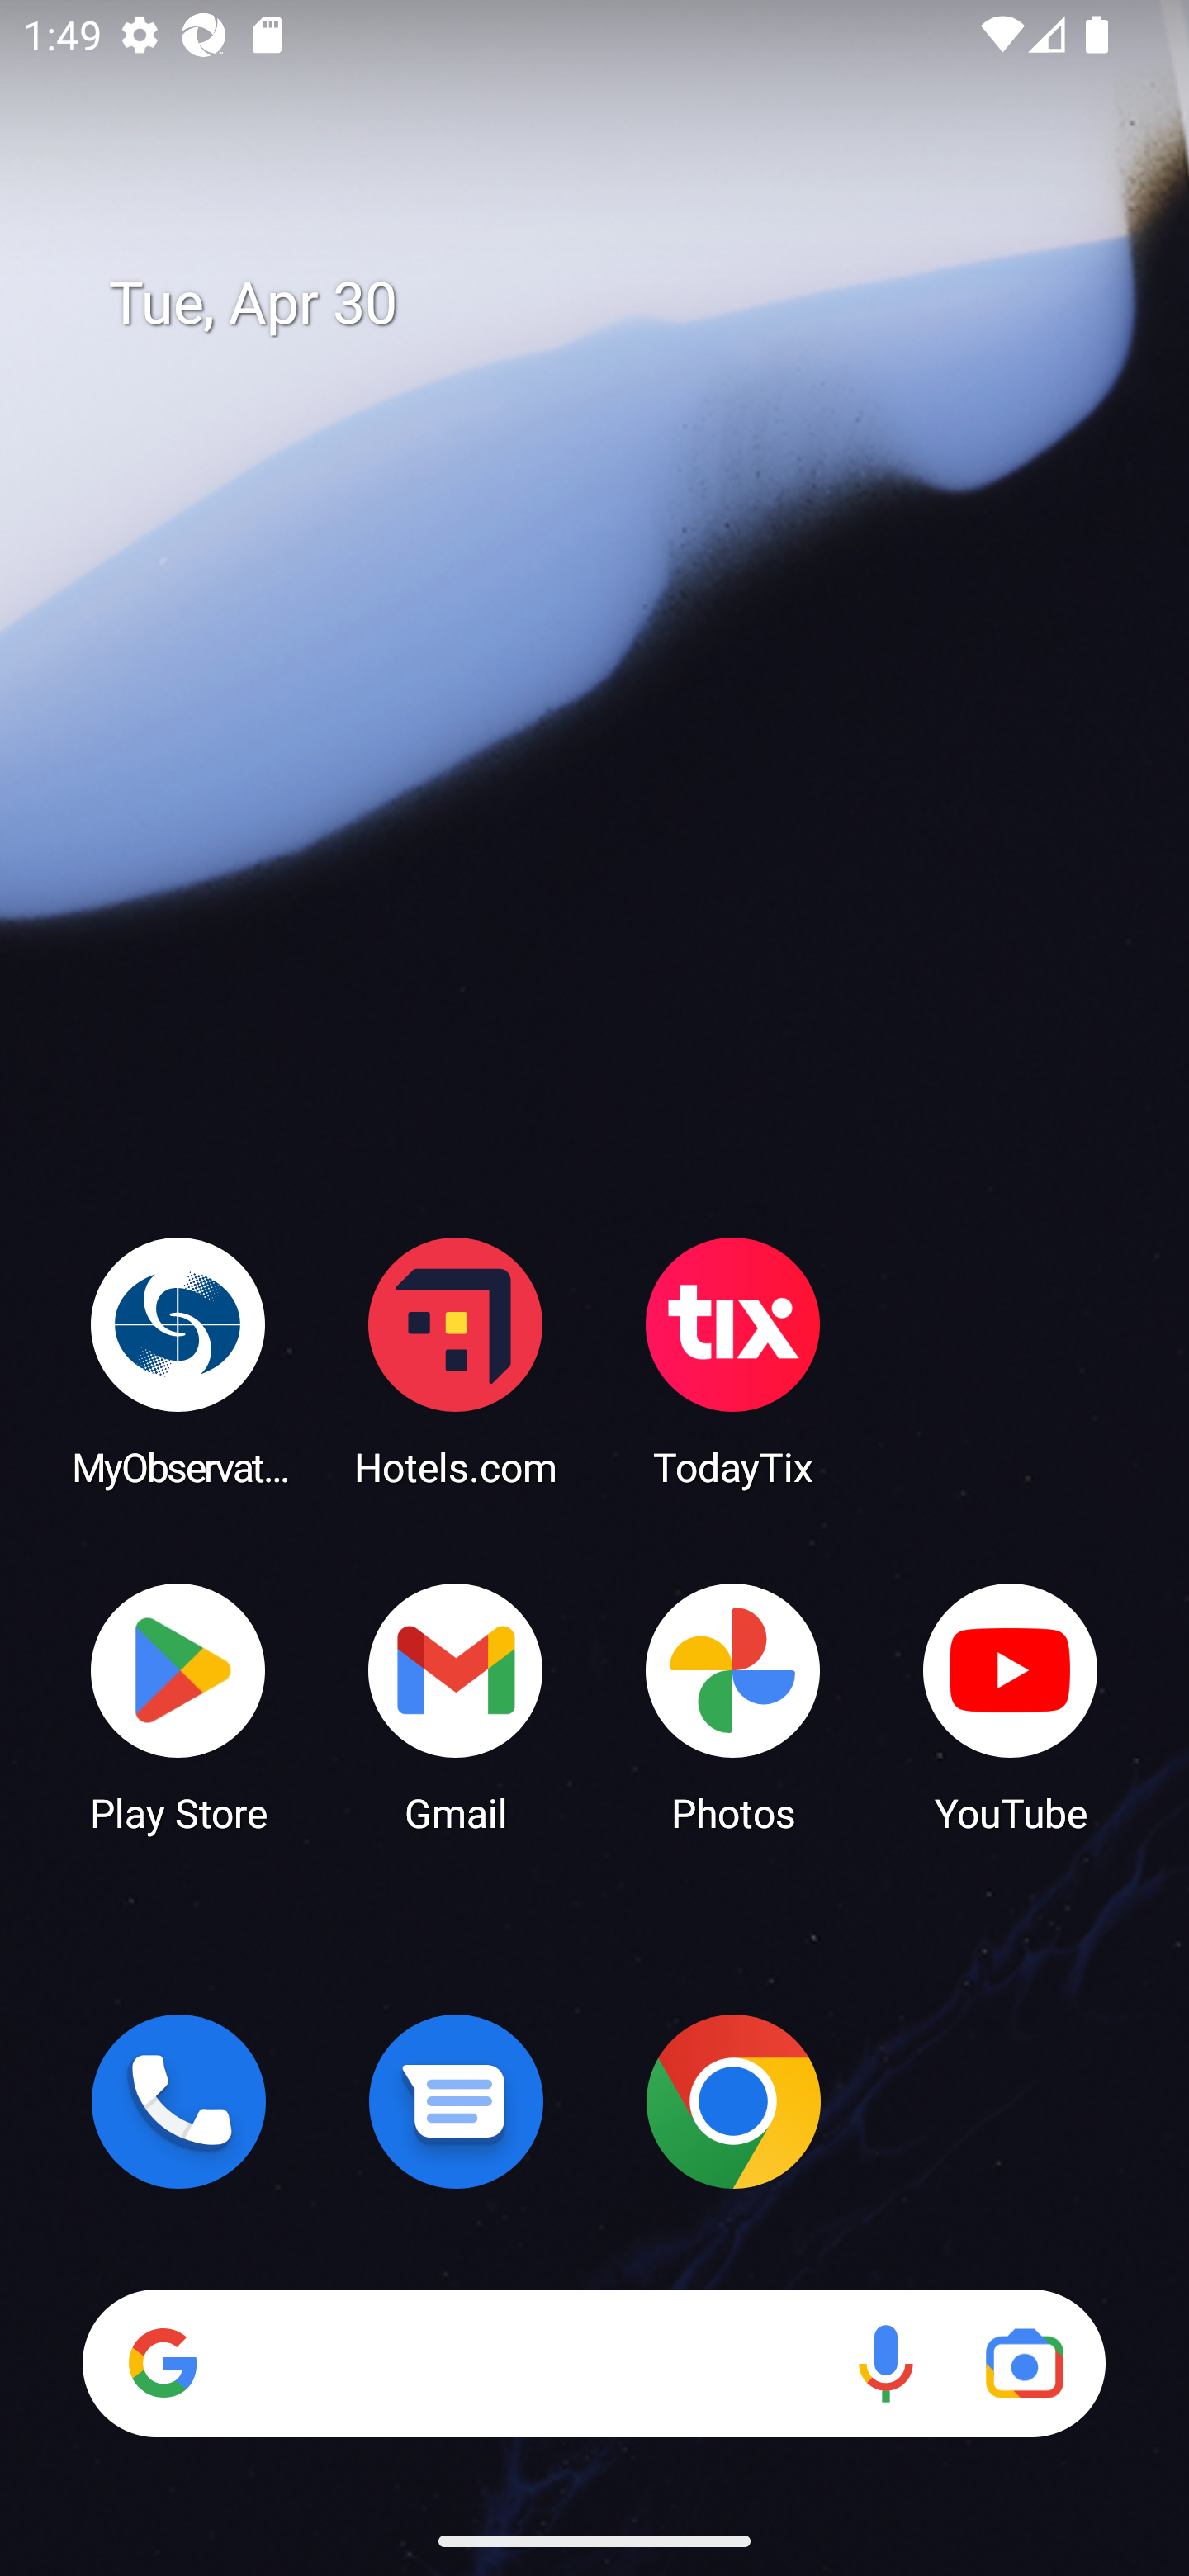 This screenshot has height=2576, width=1189. What do you see at coordinates (456, 1706) in the screenshot?
I see `Gmail` at bounding box center [456, 1706].